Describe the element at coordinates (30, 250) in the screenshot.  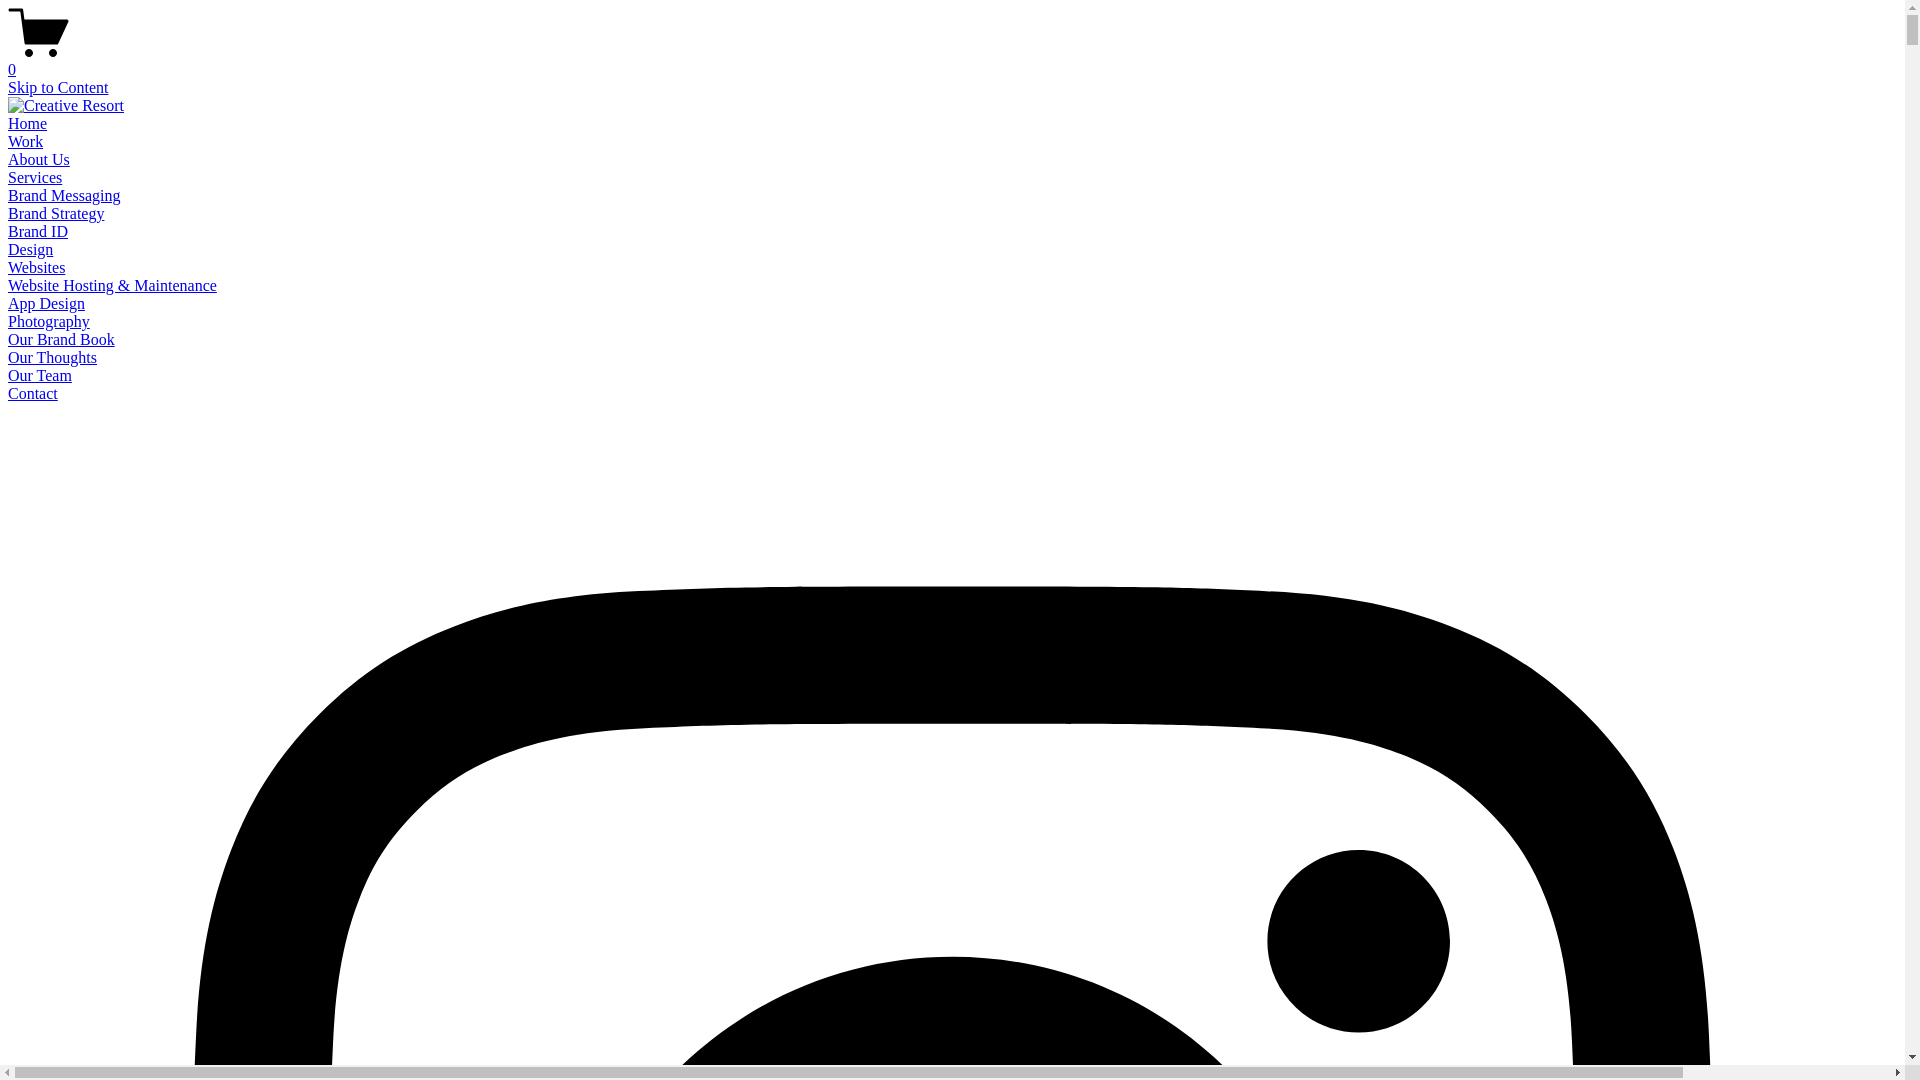
I see `Design` at that location.